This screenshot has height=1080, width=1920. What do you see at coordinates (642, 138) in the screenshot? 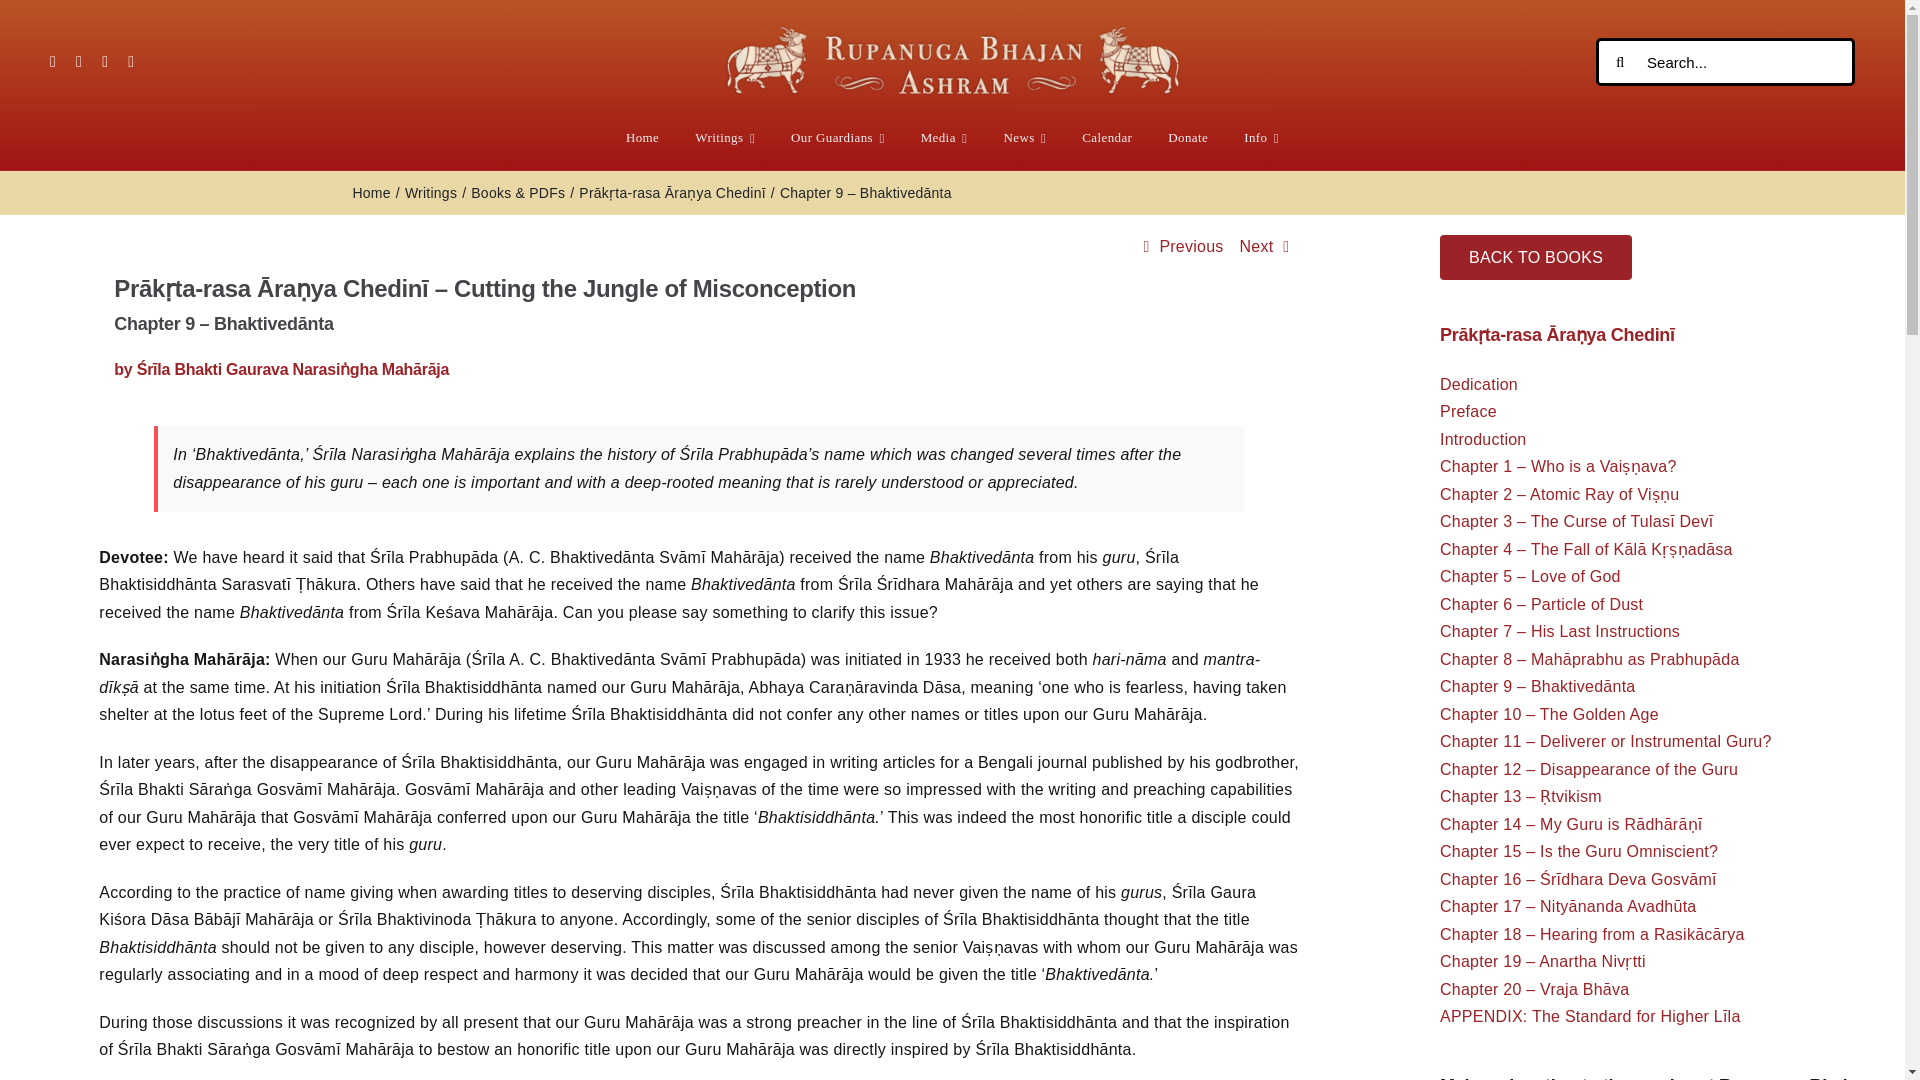
I see `Home` at bounding box center [642, 138].